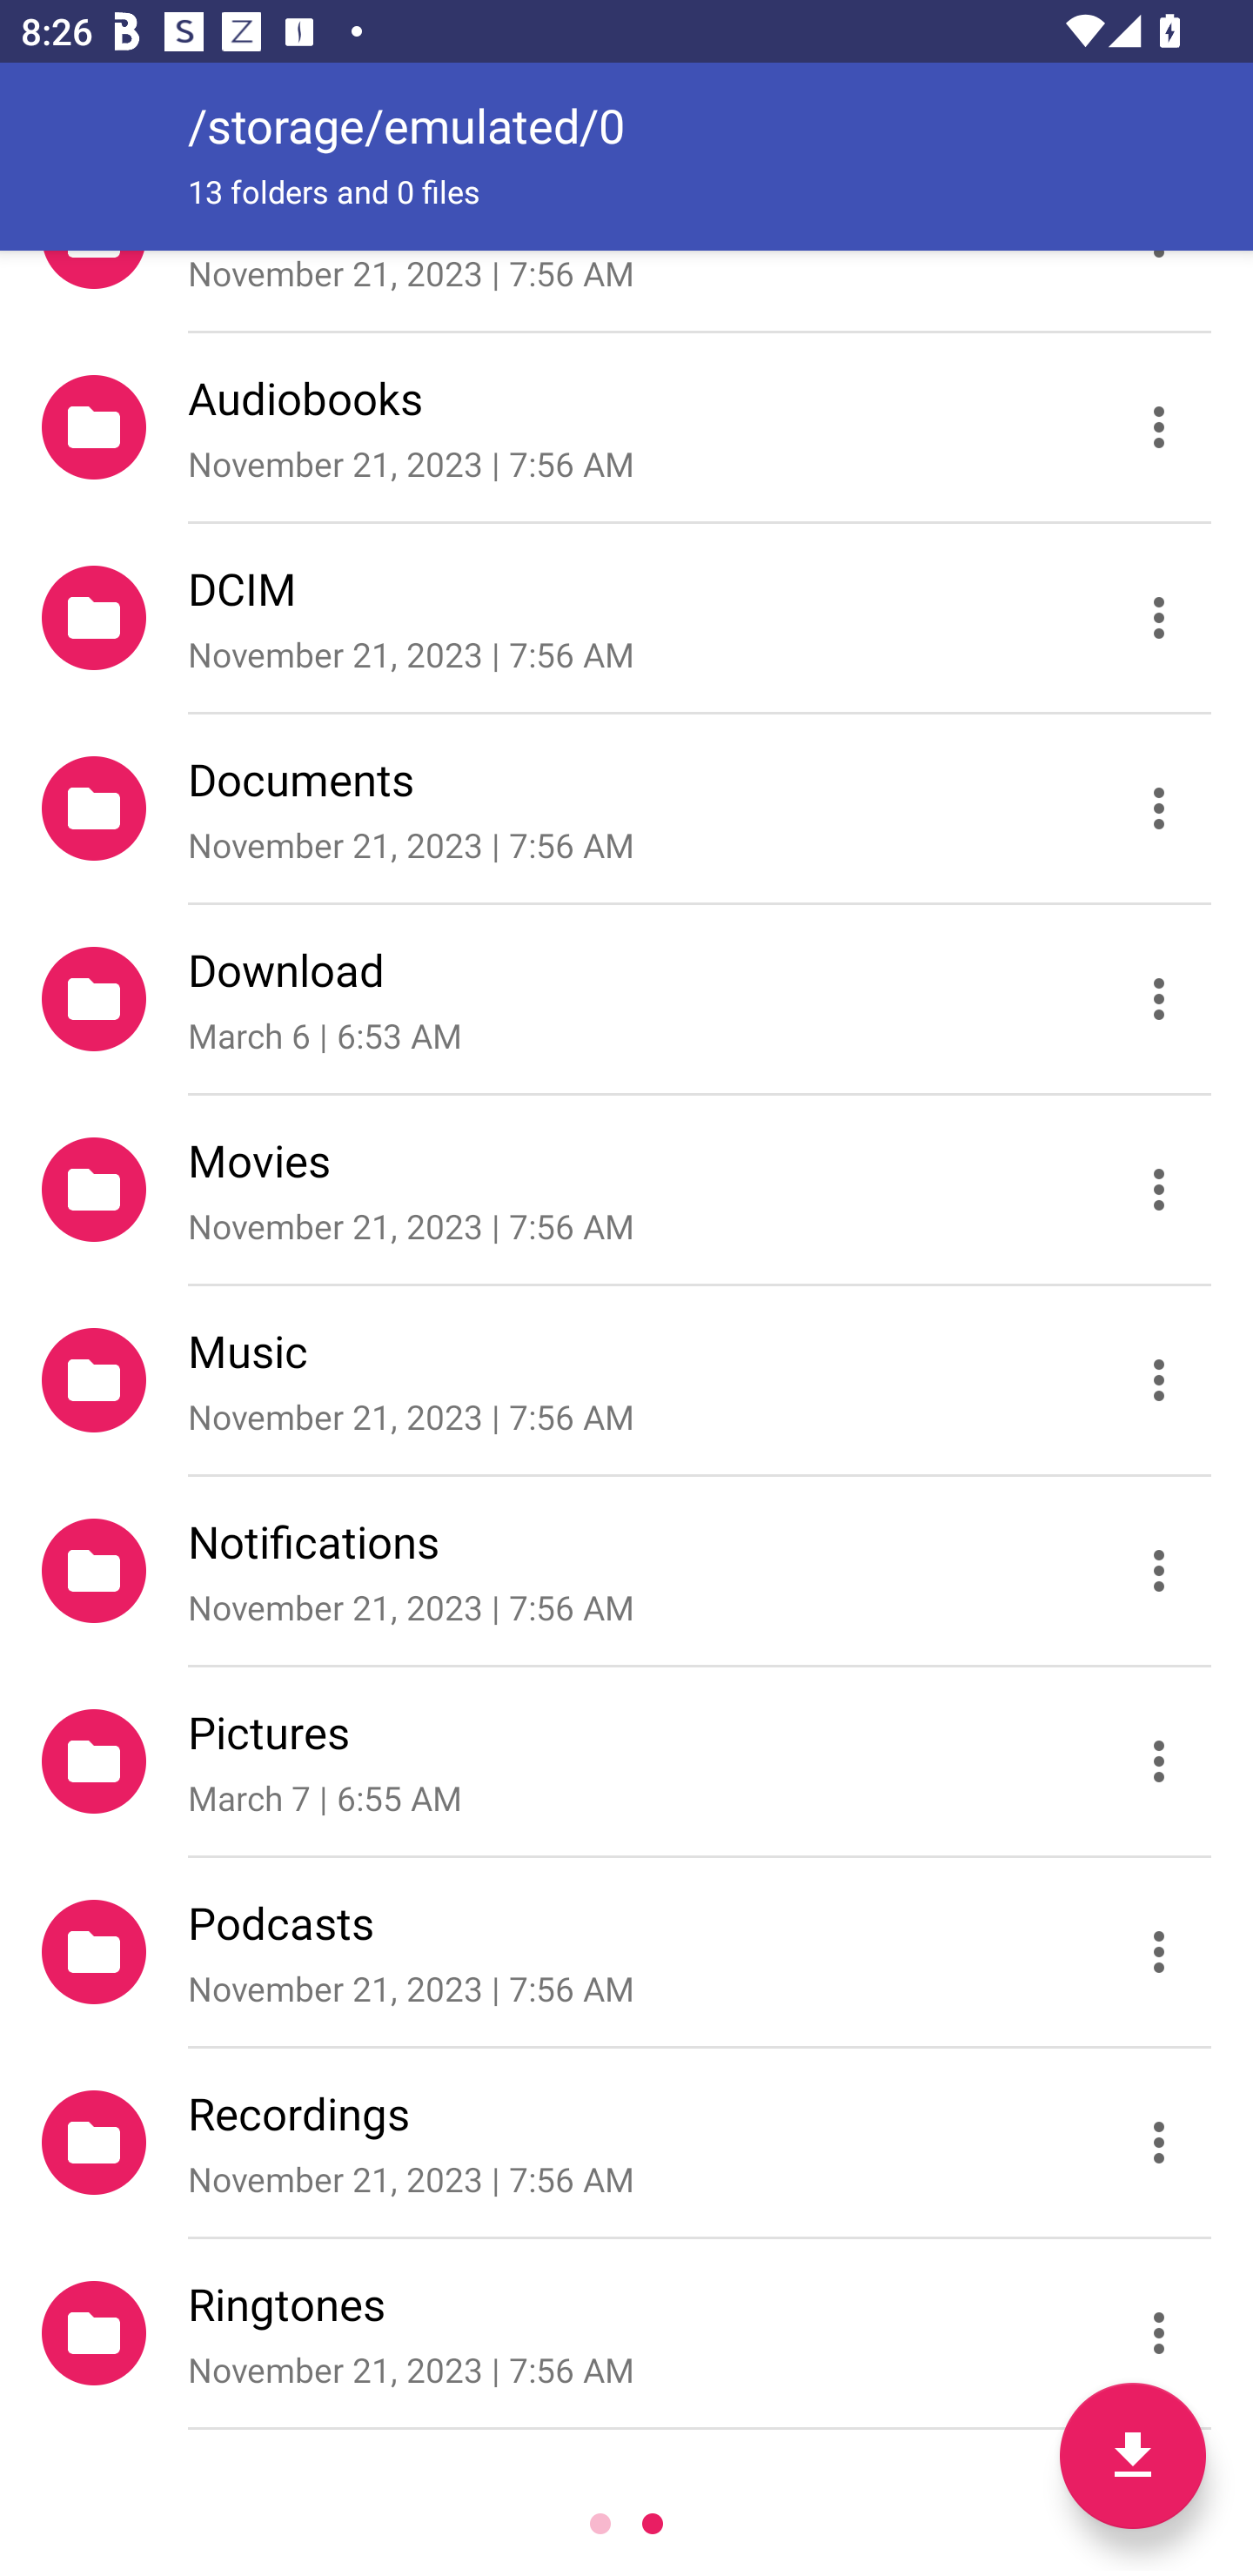  I want to click on DCIM November 21, 2023 | 7:56 AM, so click(626, 616).